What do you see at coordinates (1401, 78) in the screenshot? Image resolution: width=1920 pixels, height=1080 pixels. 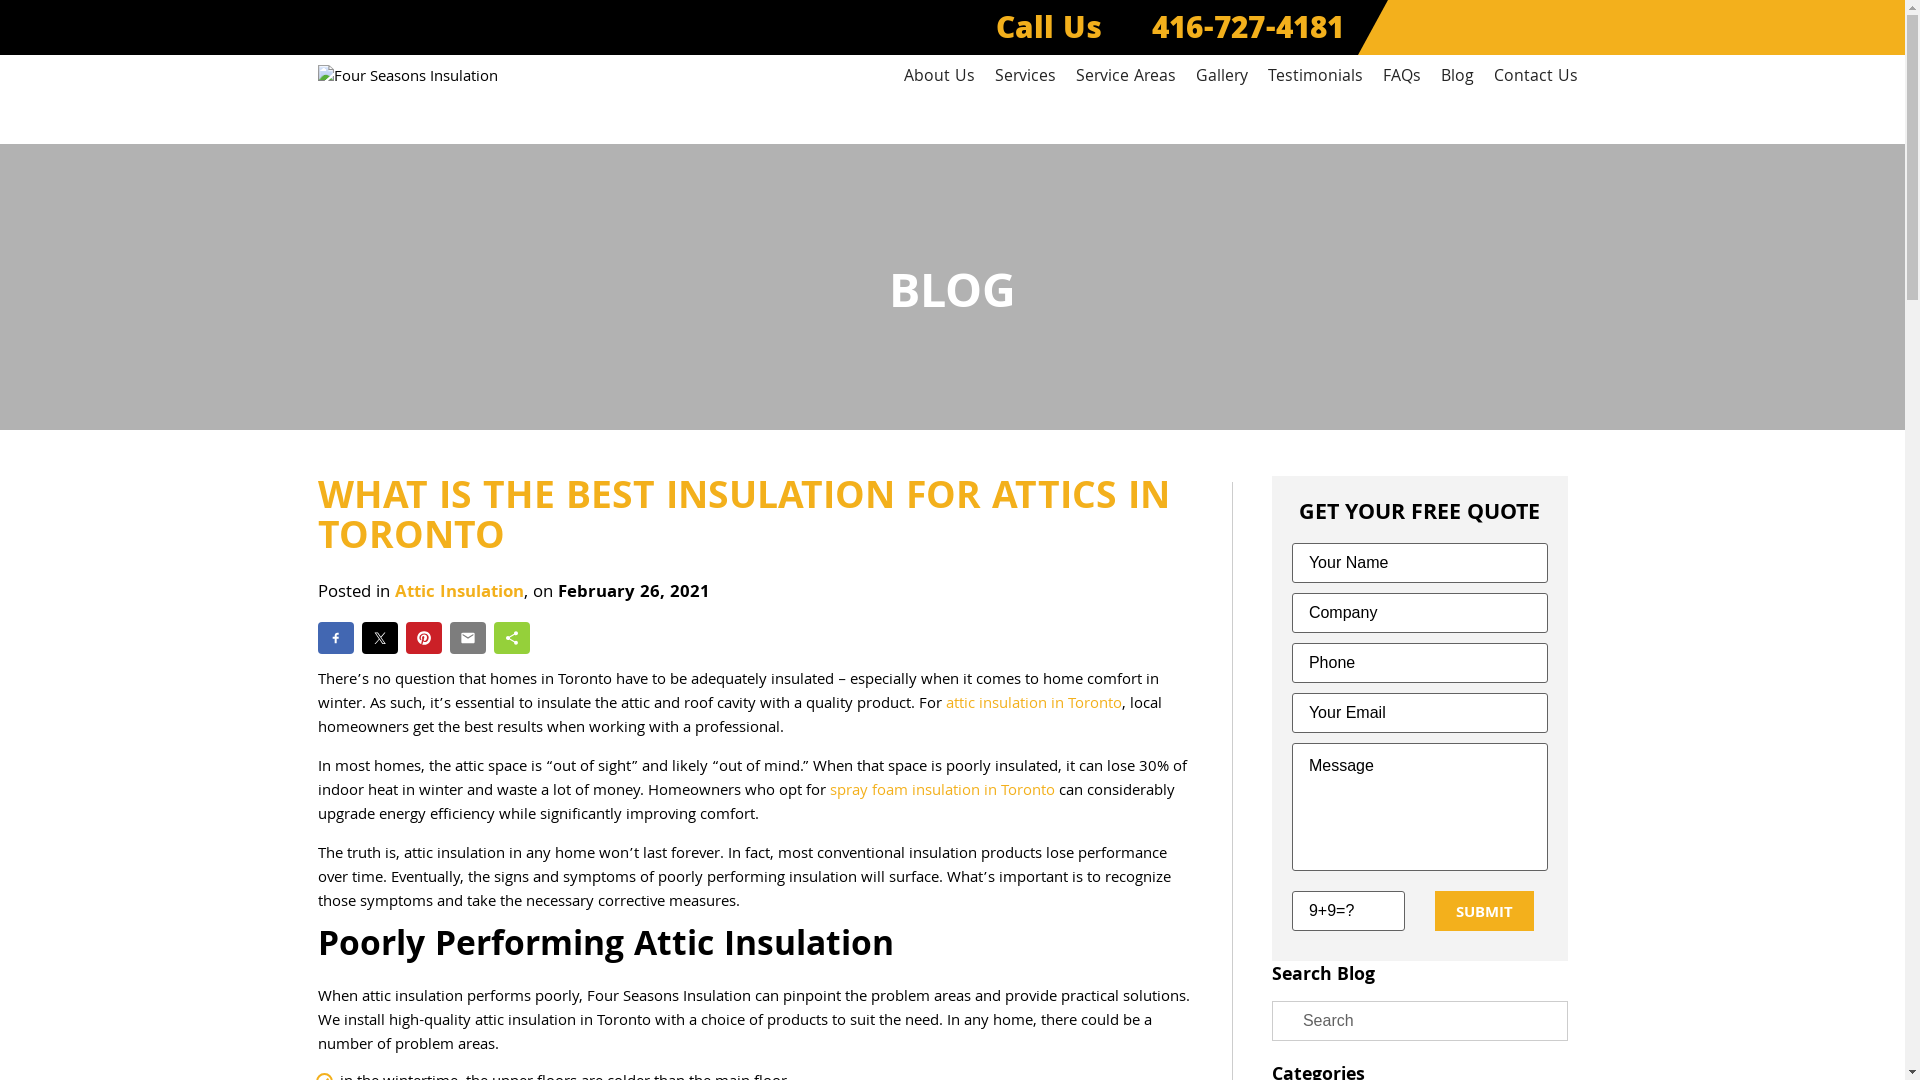 I see `FAQs` at bounding box center [1401, 78].